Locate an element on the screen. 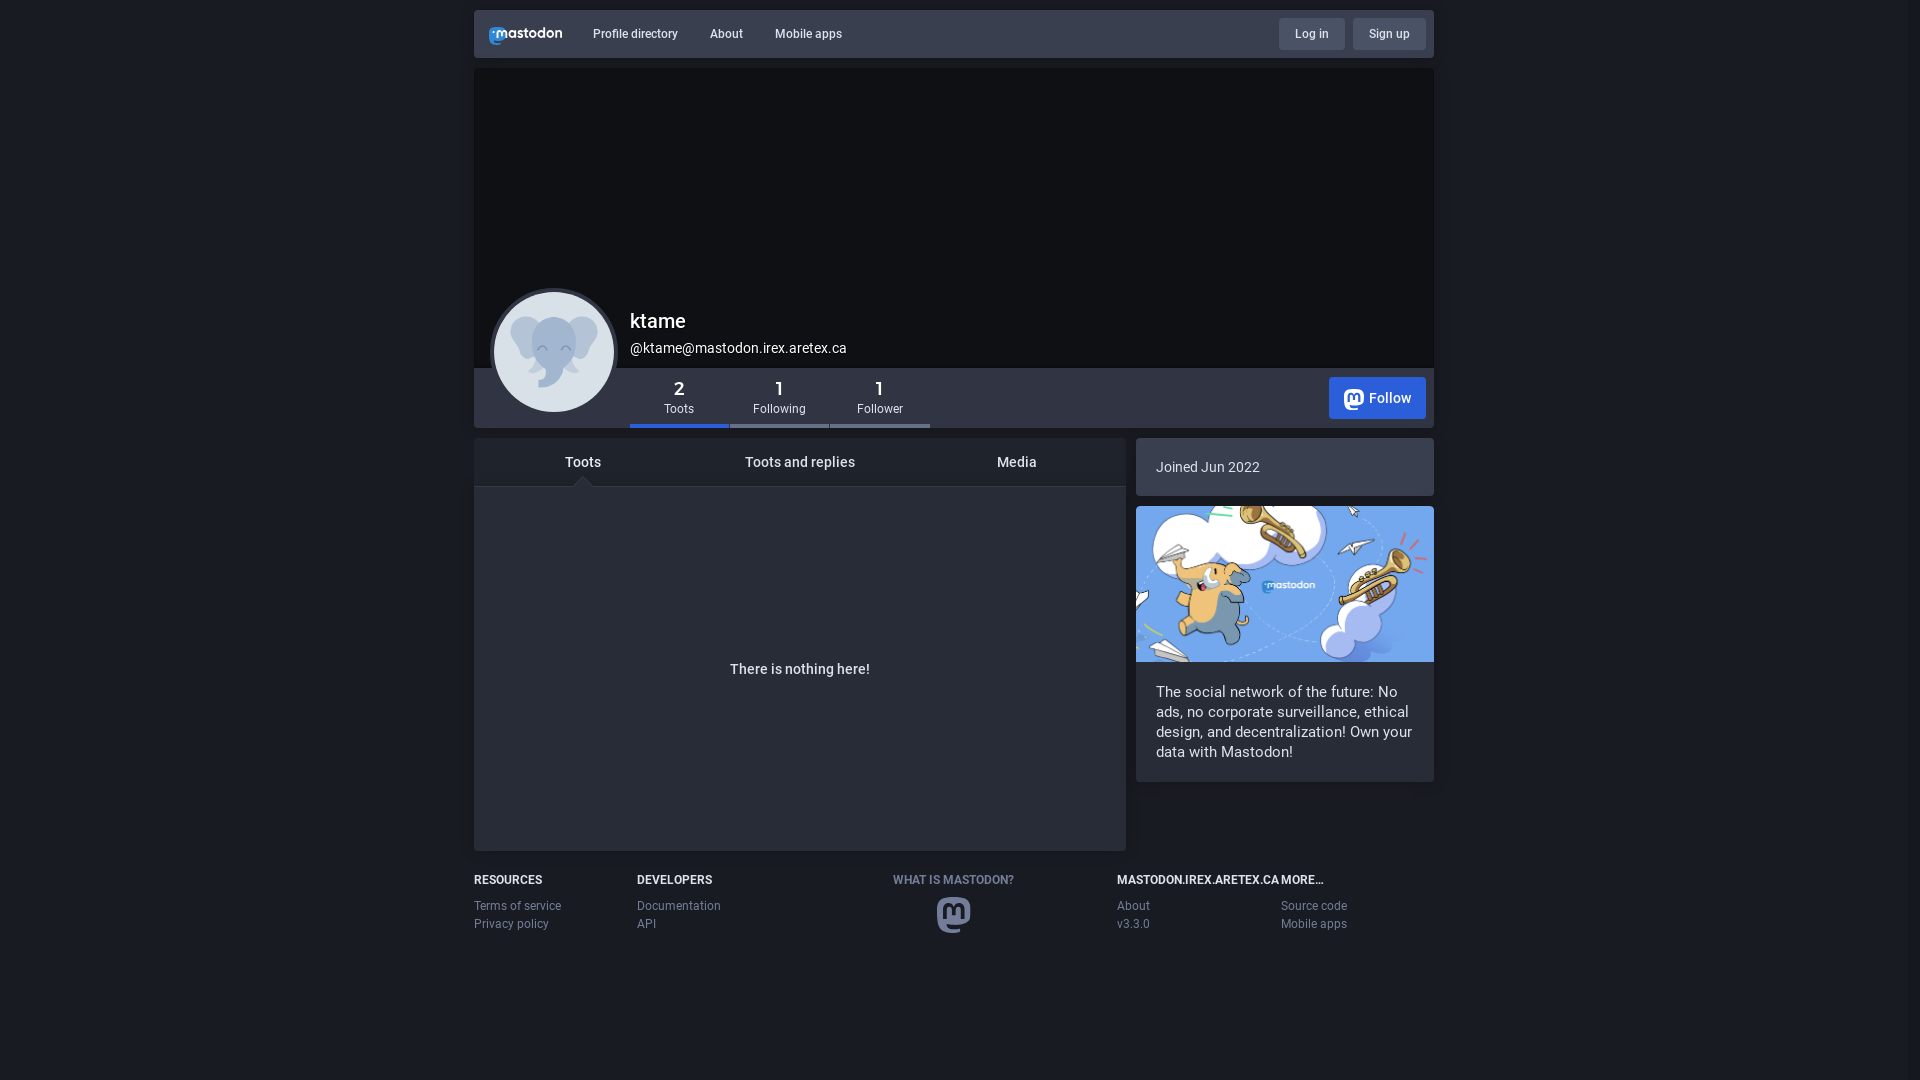 The width and height of the screenshot is (1920, 1080). Profile directory is located at coordinates (636, 34).